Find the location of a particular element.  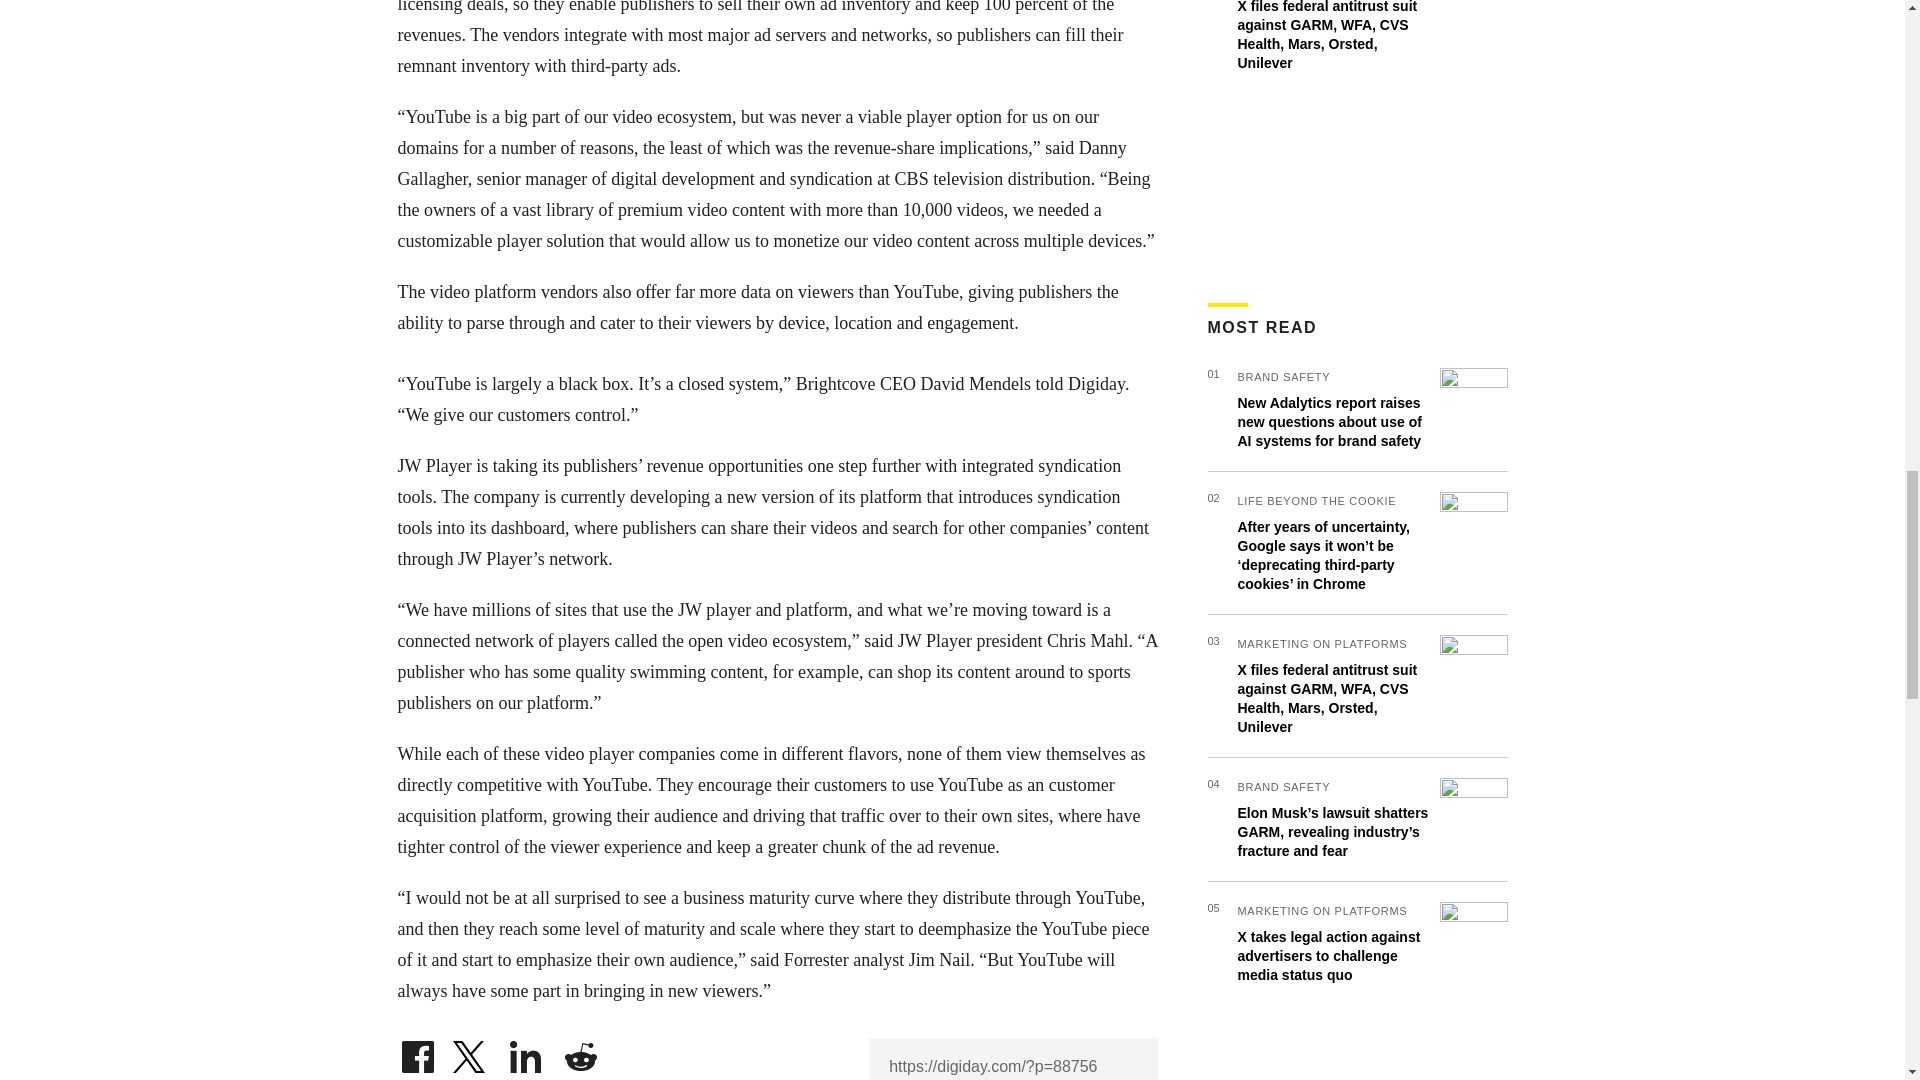

Share on LinkedIn is located at coordinates (526, 1052).